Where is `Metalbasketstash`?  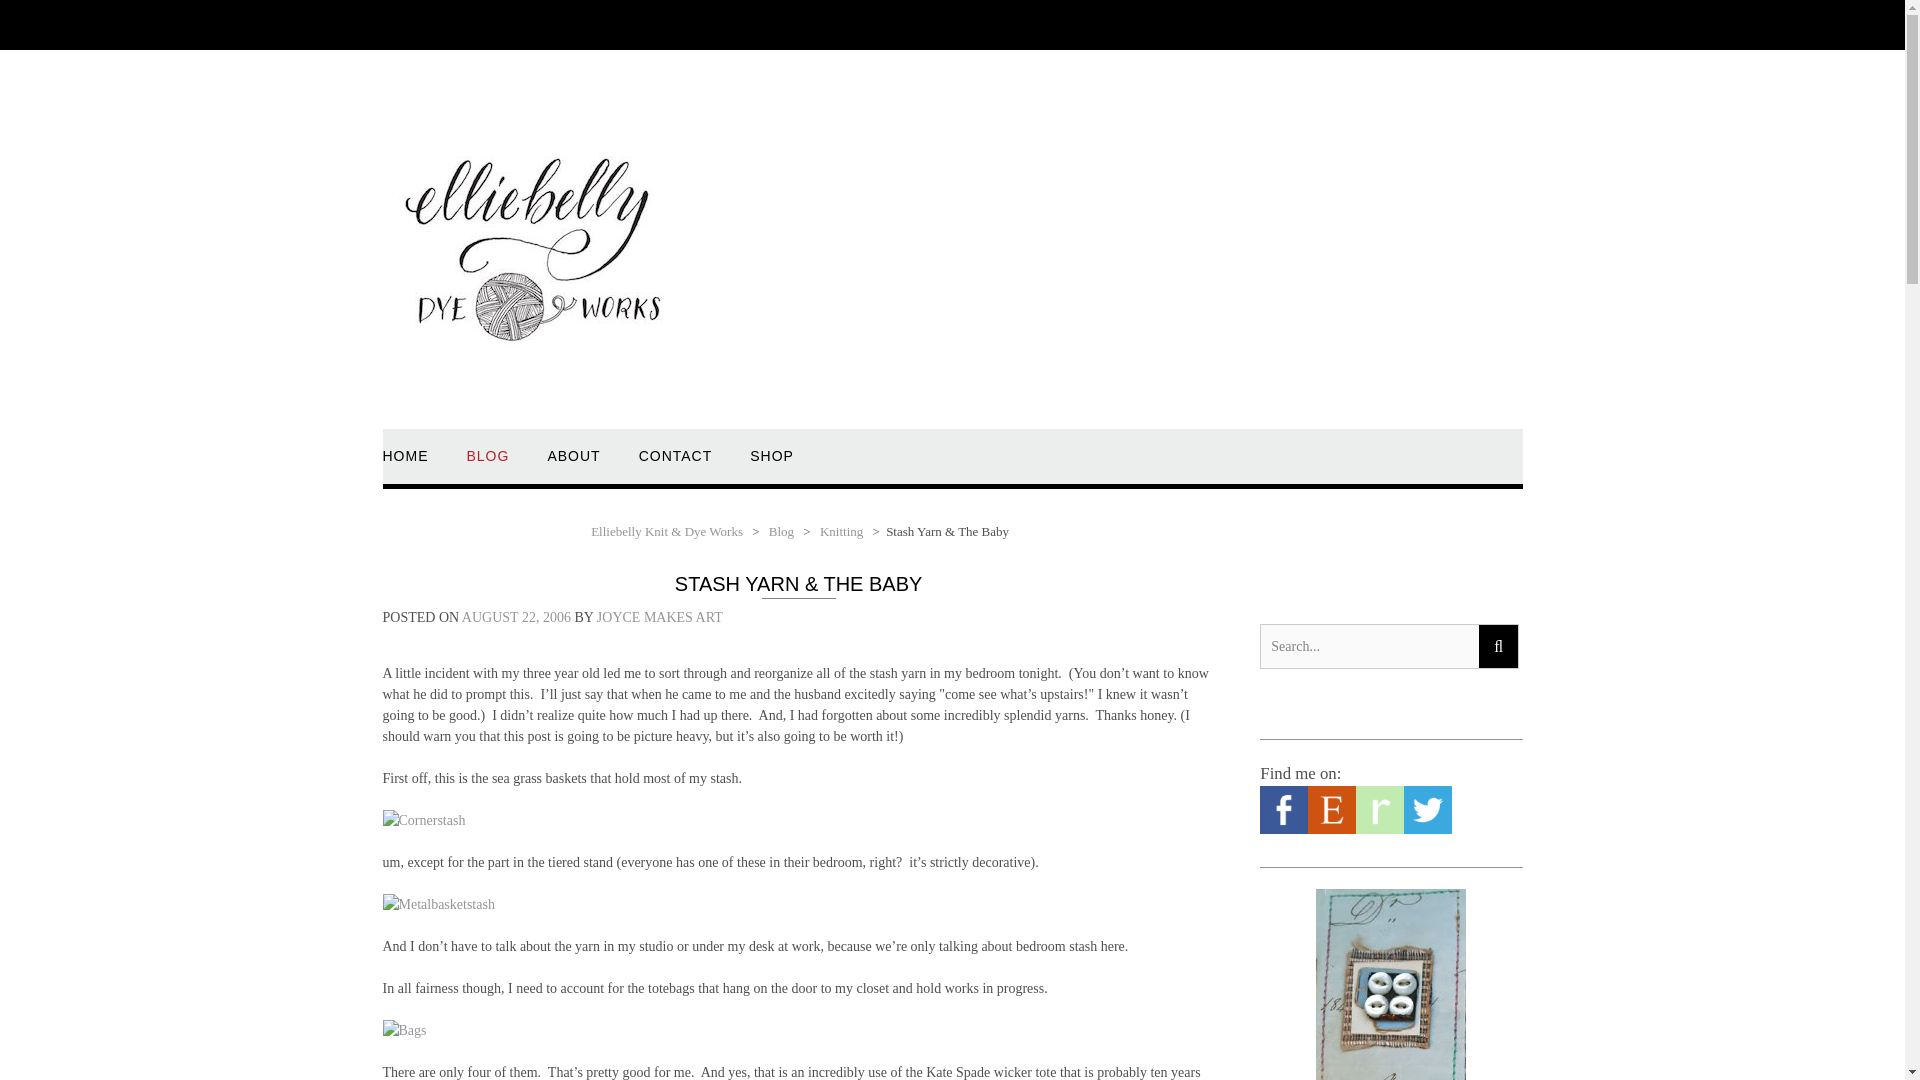 Metalbasketstash is located at coordinates (438, 904).